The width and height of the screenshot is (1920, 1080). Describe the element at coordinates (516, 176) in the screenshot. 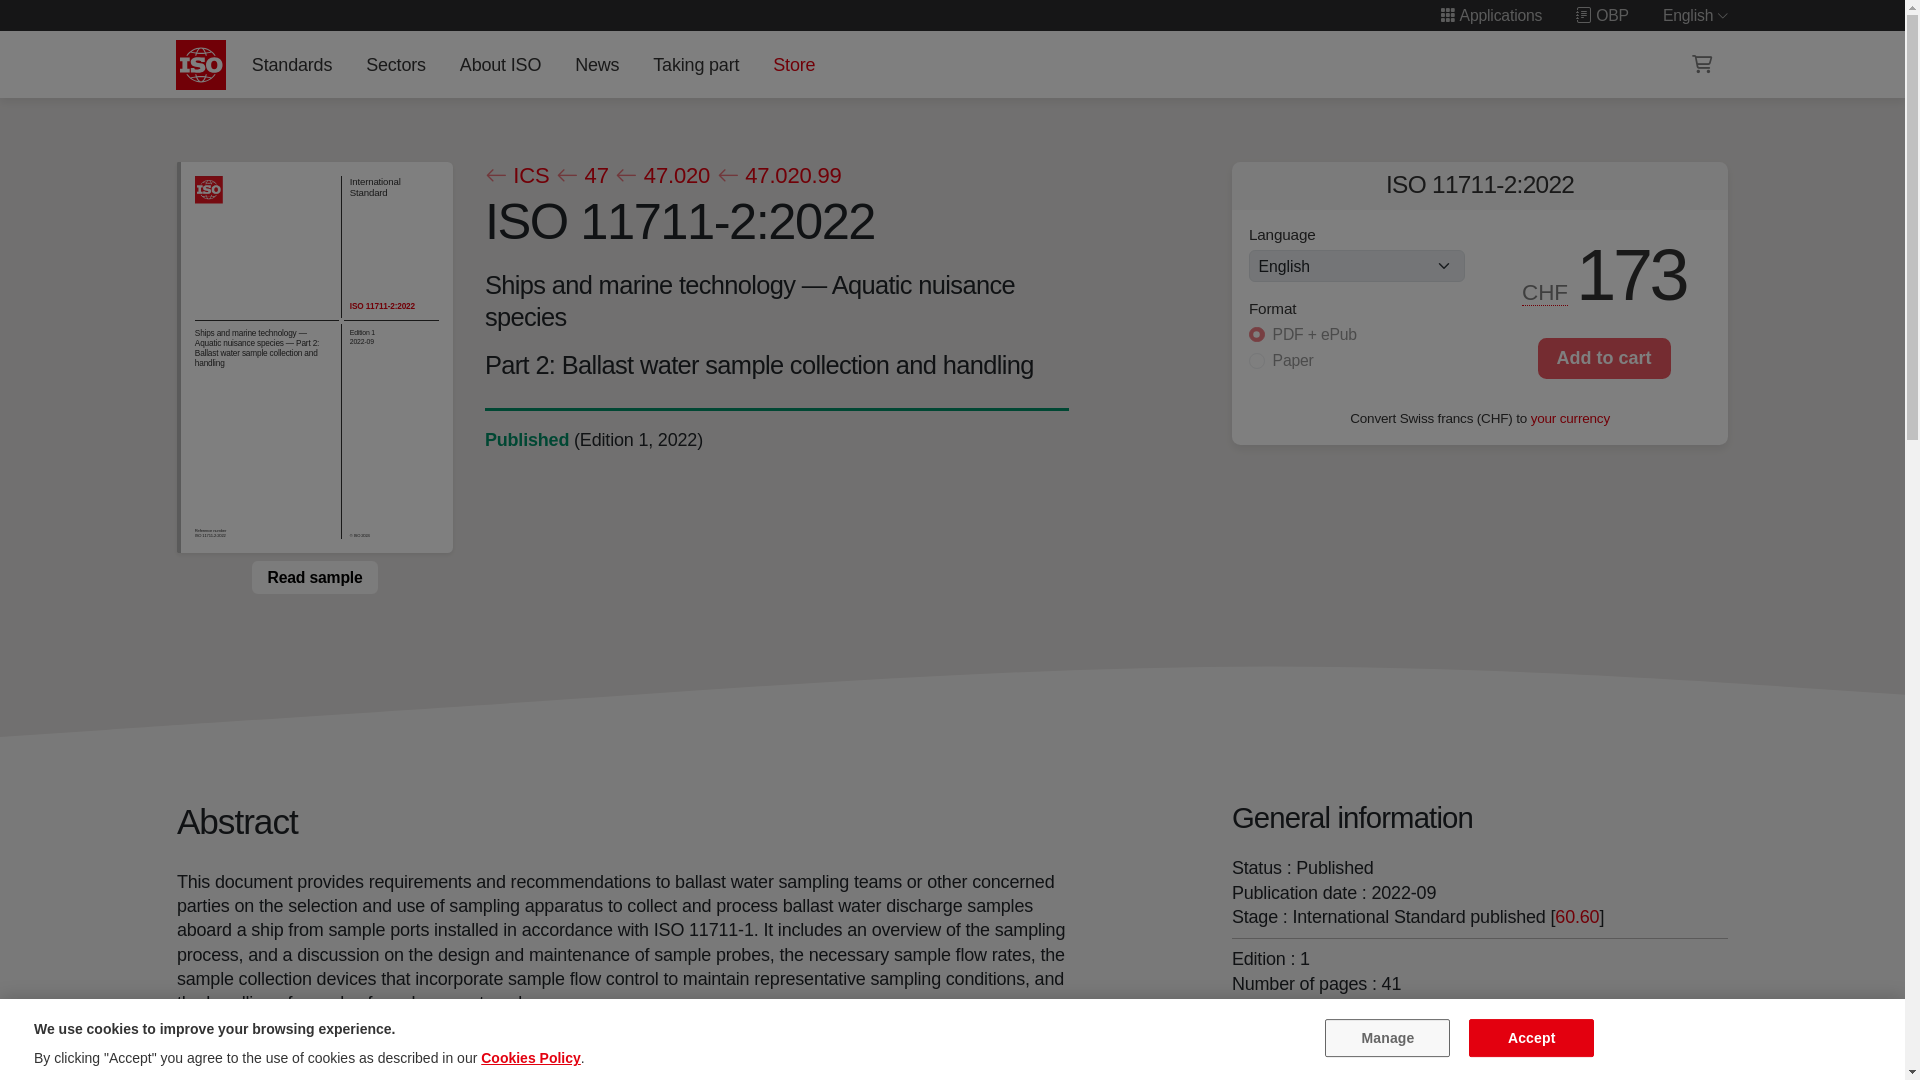

I see `ICS` at that location.